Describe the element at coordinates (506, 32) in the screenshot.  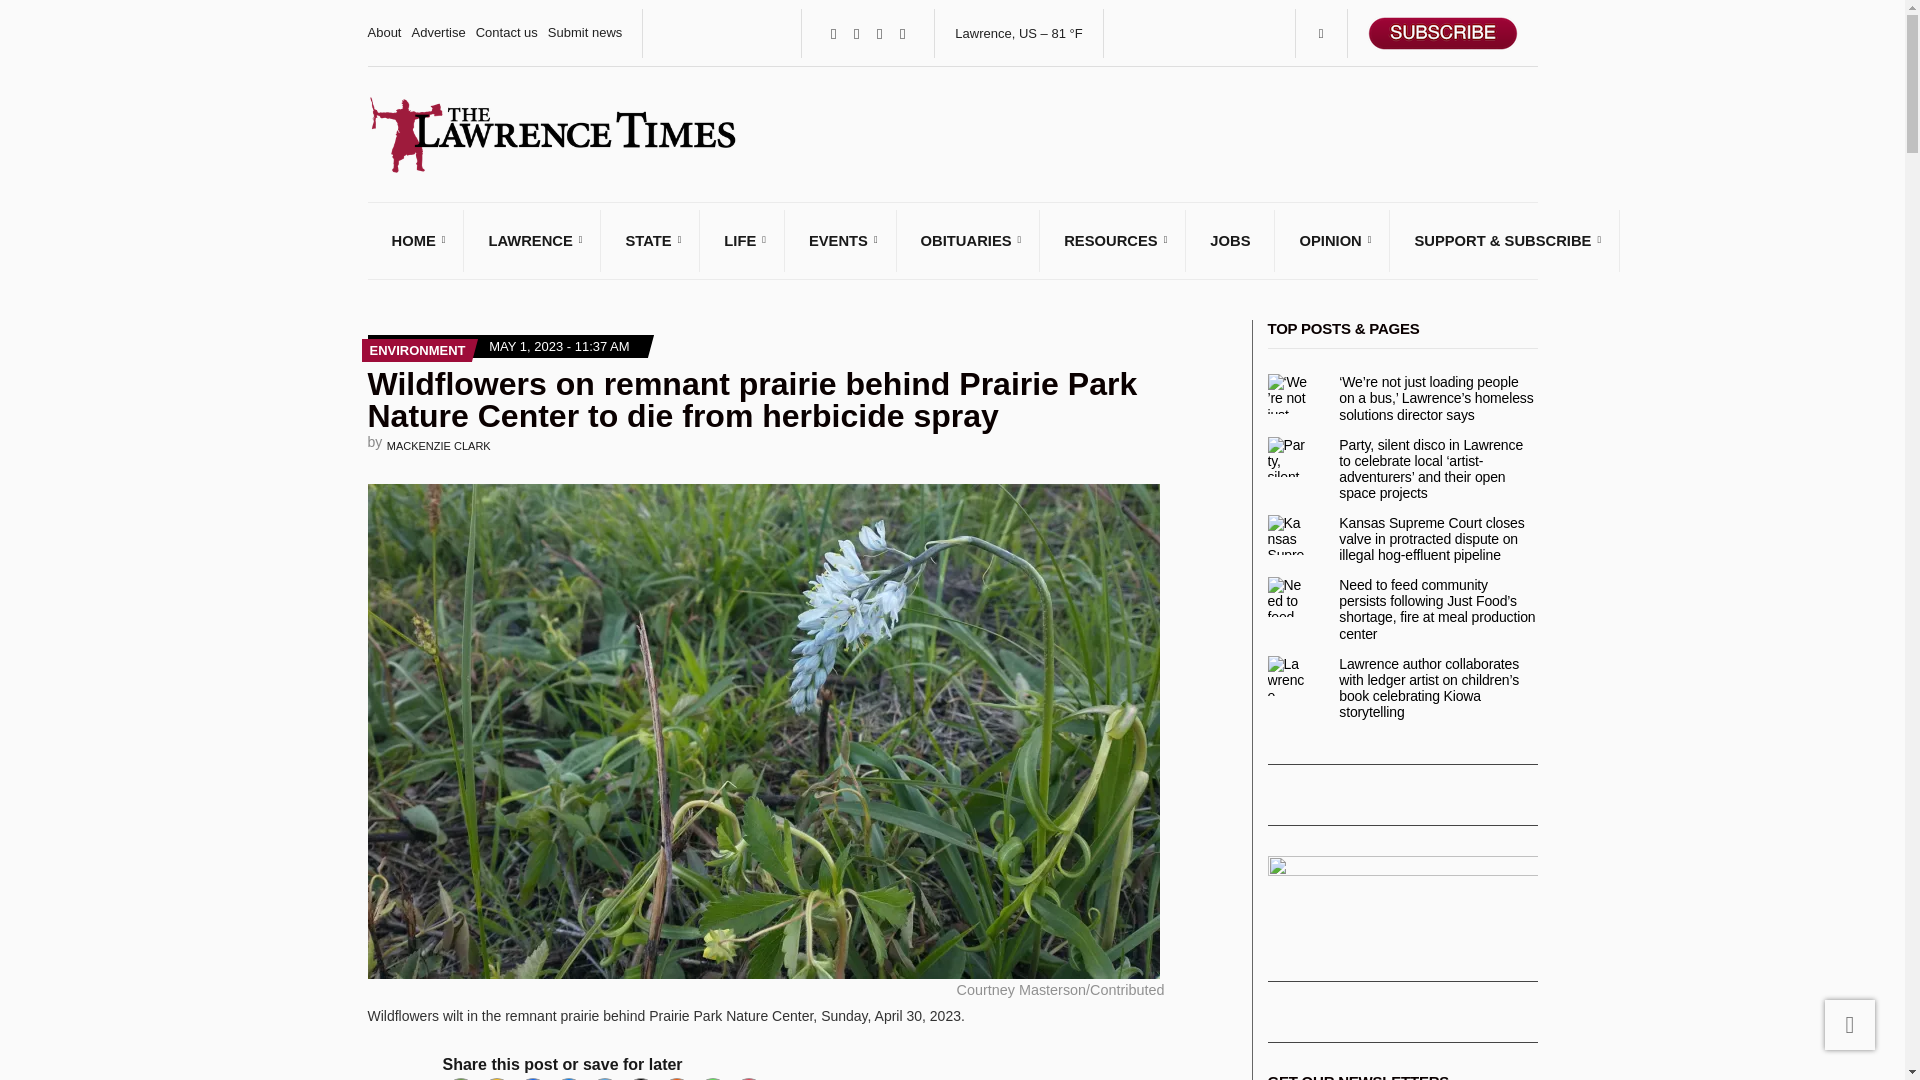
I see `Contact us` at that location.